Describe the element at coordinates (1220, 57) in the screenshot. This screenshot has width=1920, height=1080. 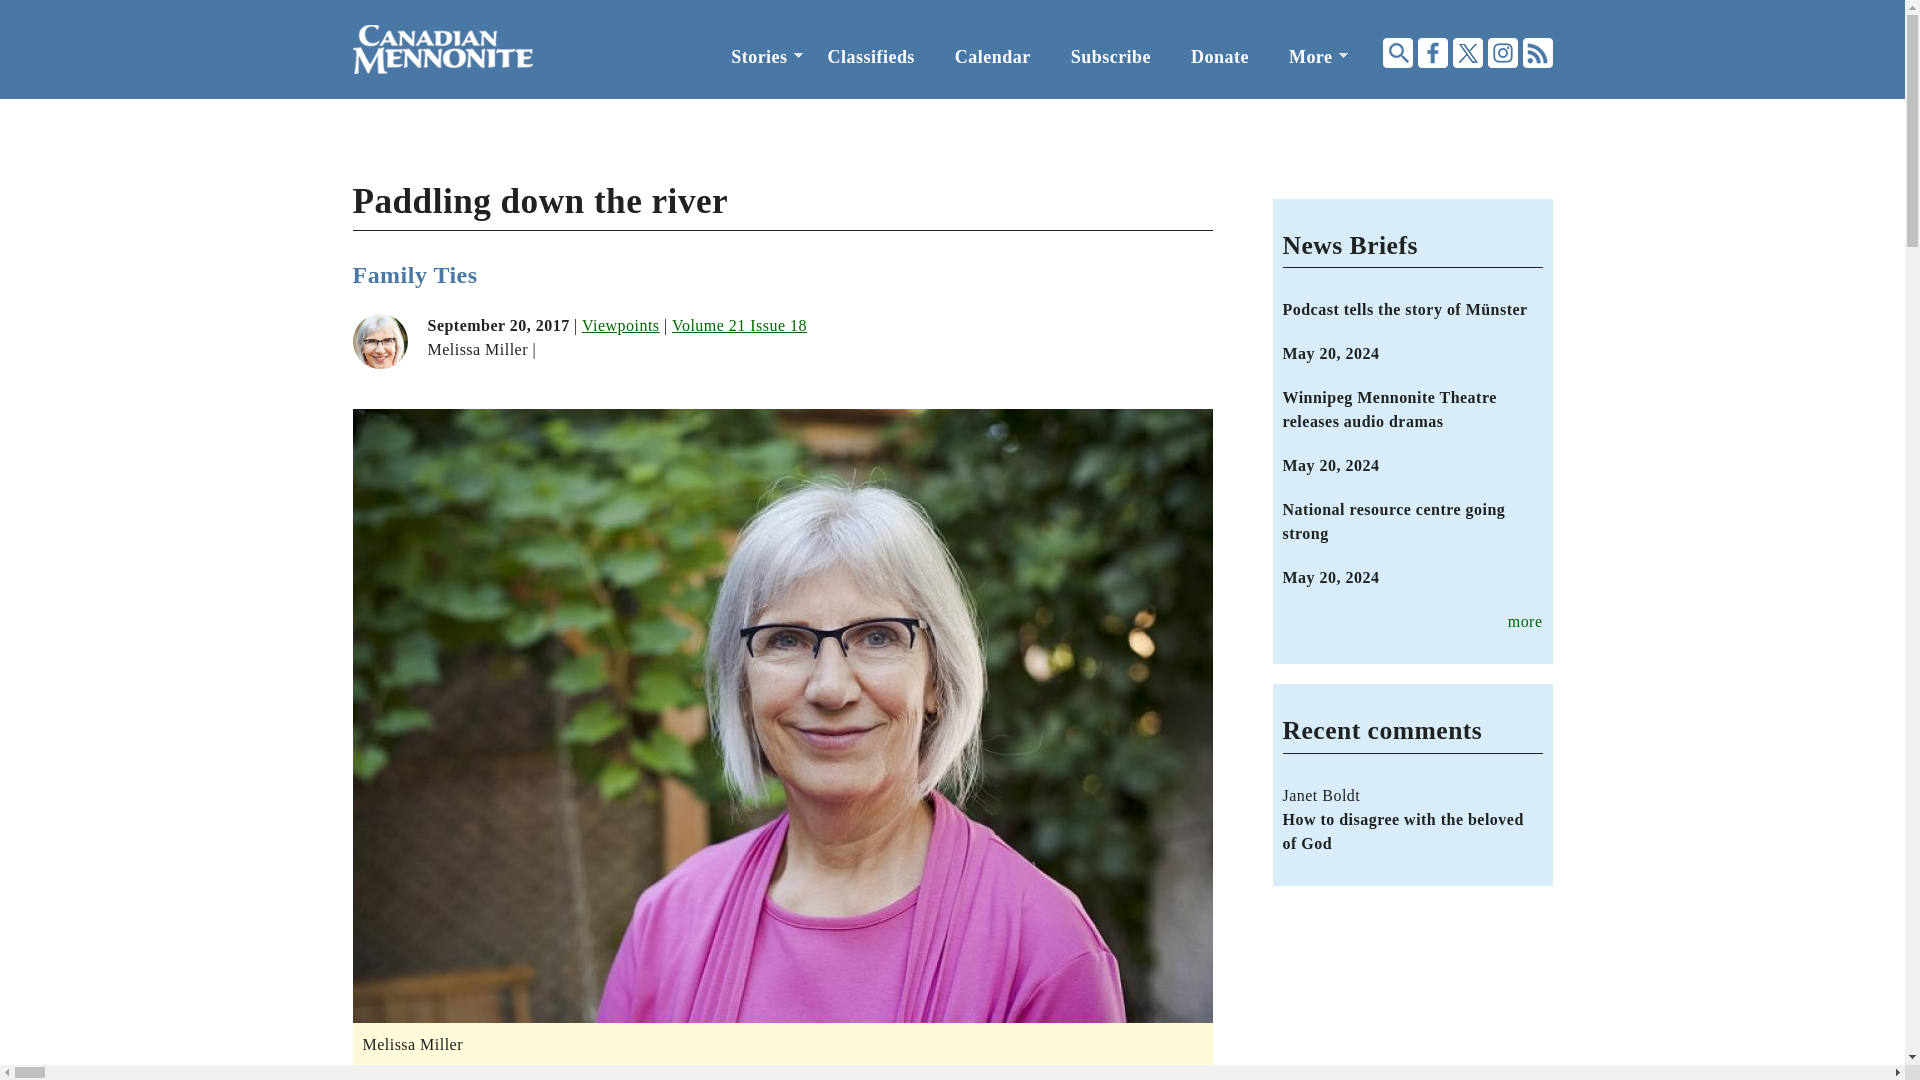
I see `Donate` at that location.